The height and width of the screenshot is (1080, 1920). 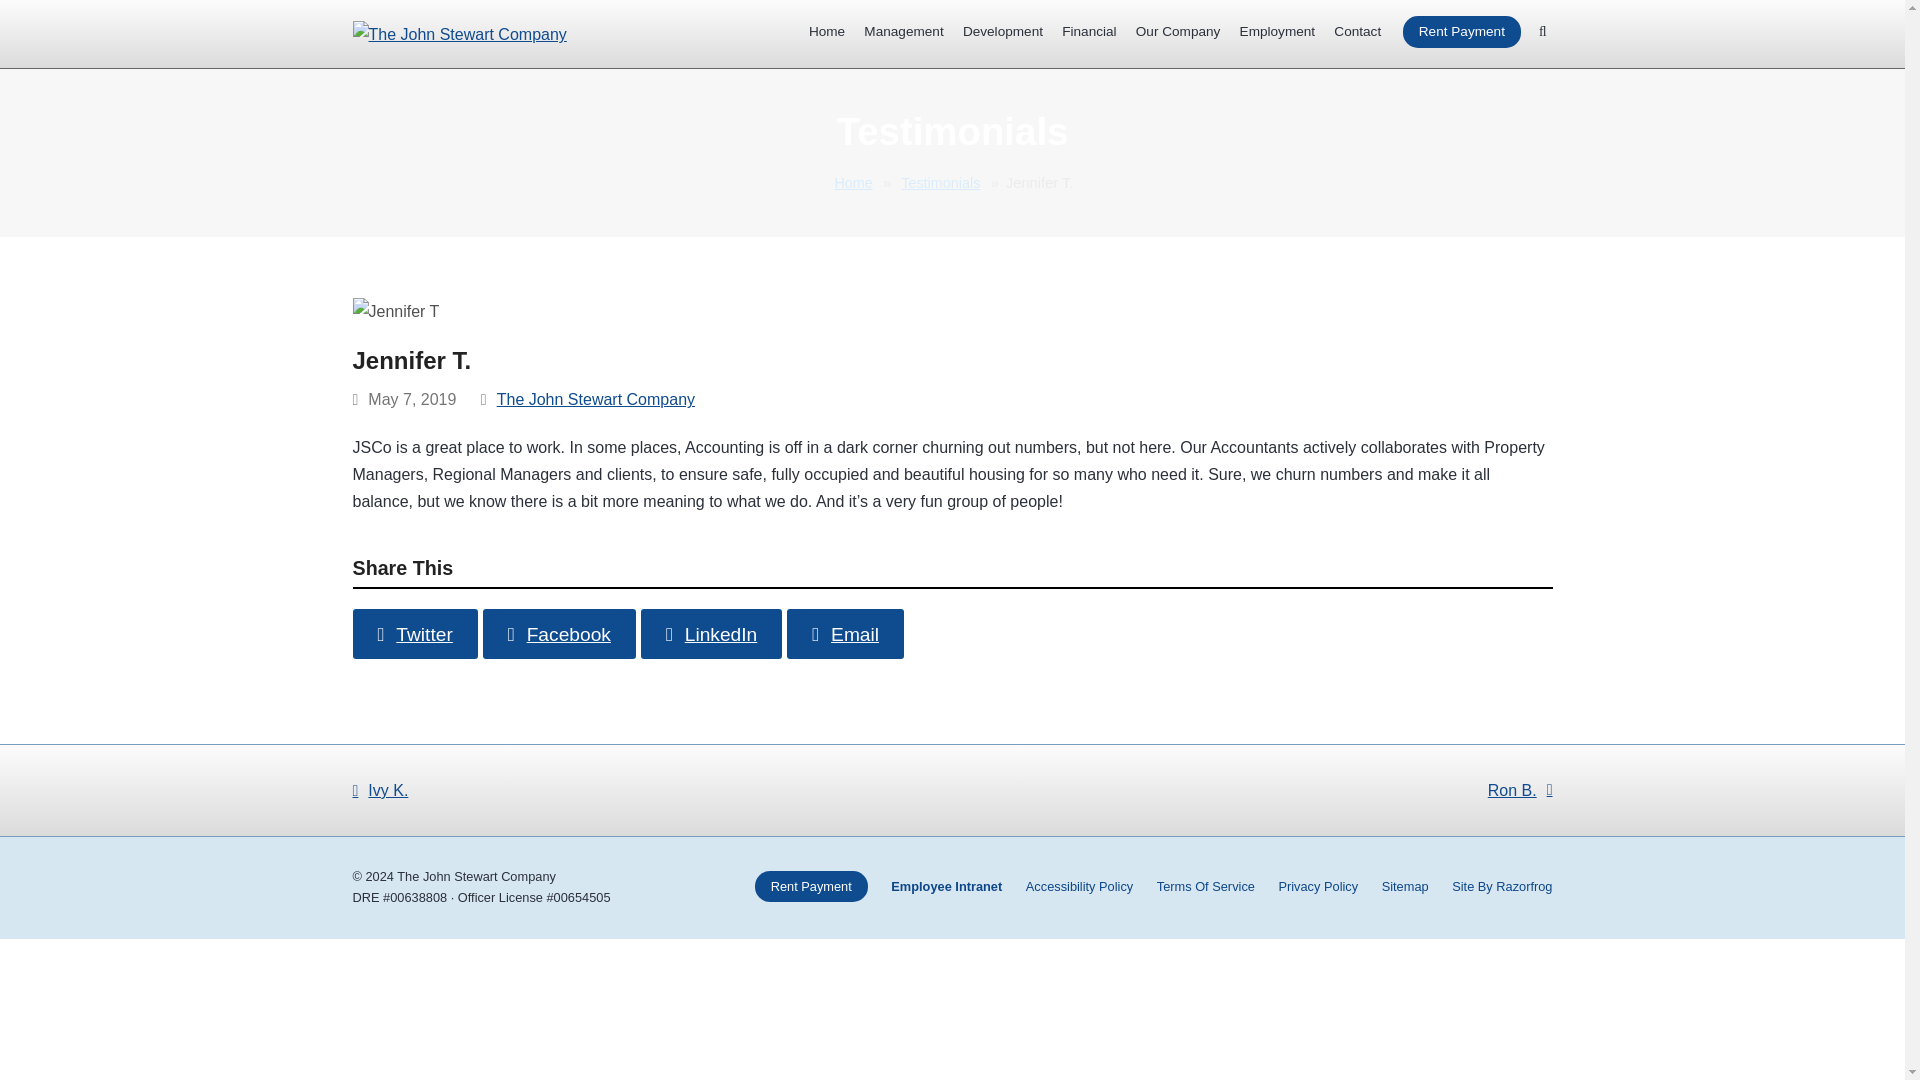 I want to click on LinkedIn, so click(x=711, y=633).